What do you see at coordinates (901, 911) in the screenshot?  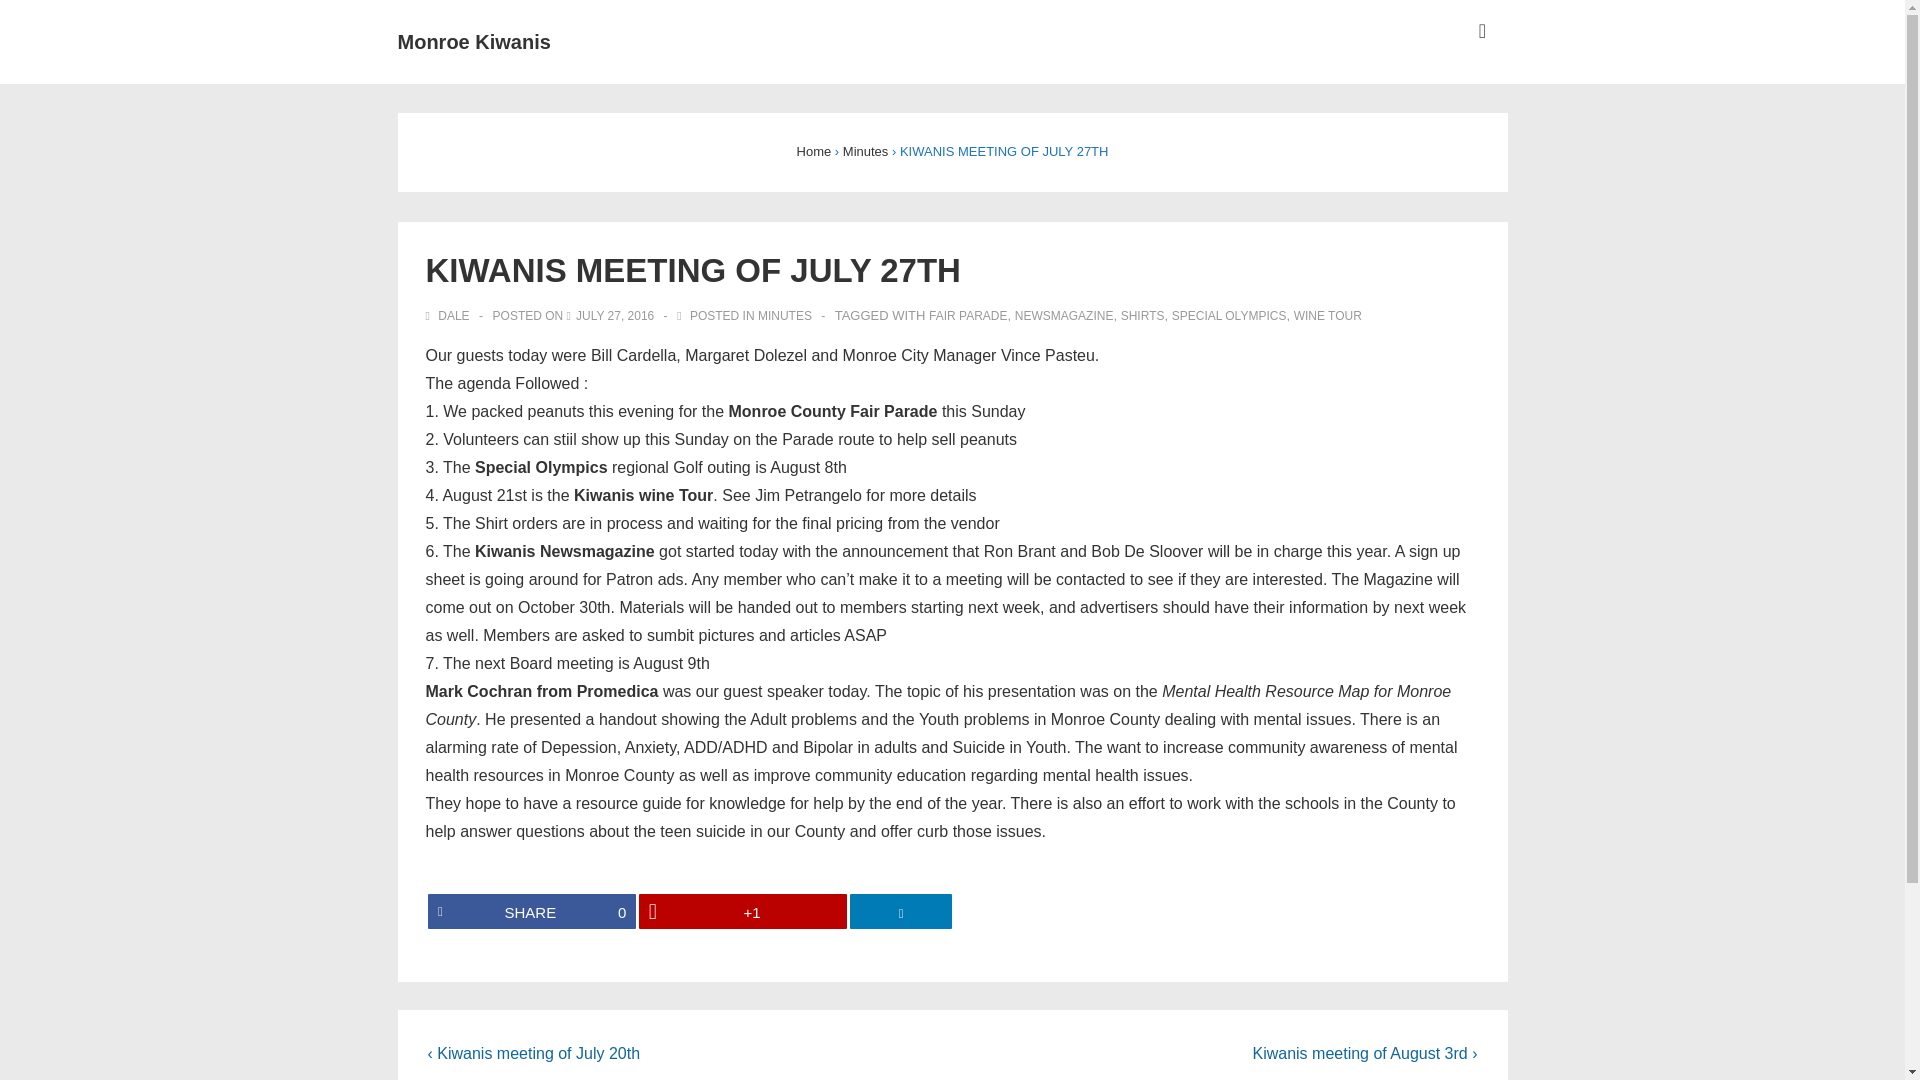 I see `SPECIAL OLYMPICS` at bounding box center [901, 911].